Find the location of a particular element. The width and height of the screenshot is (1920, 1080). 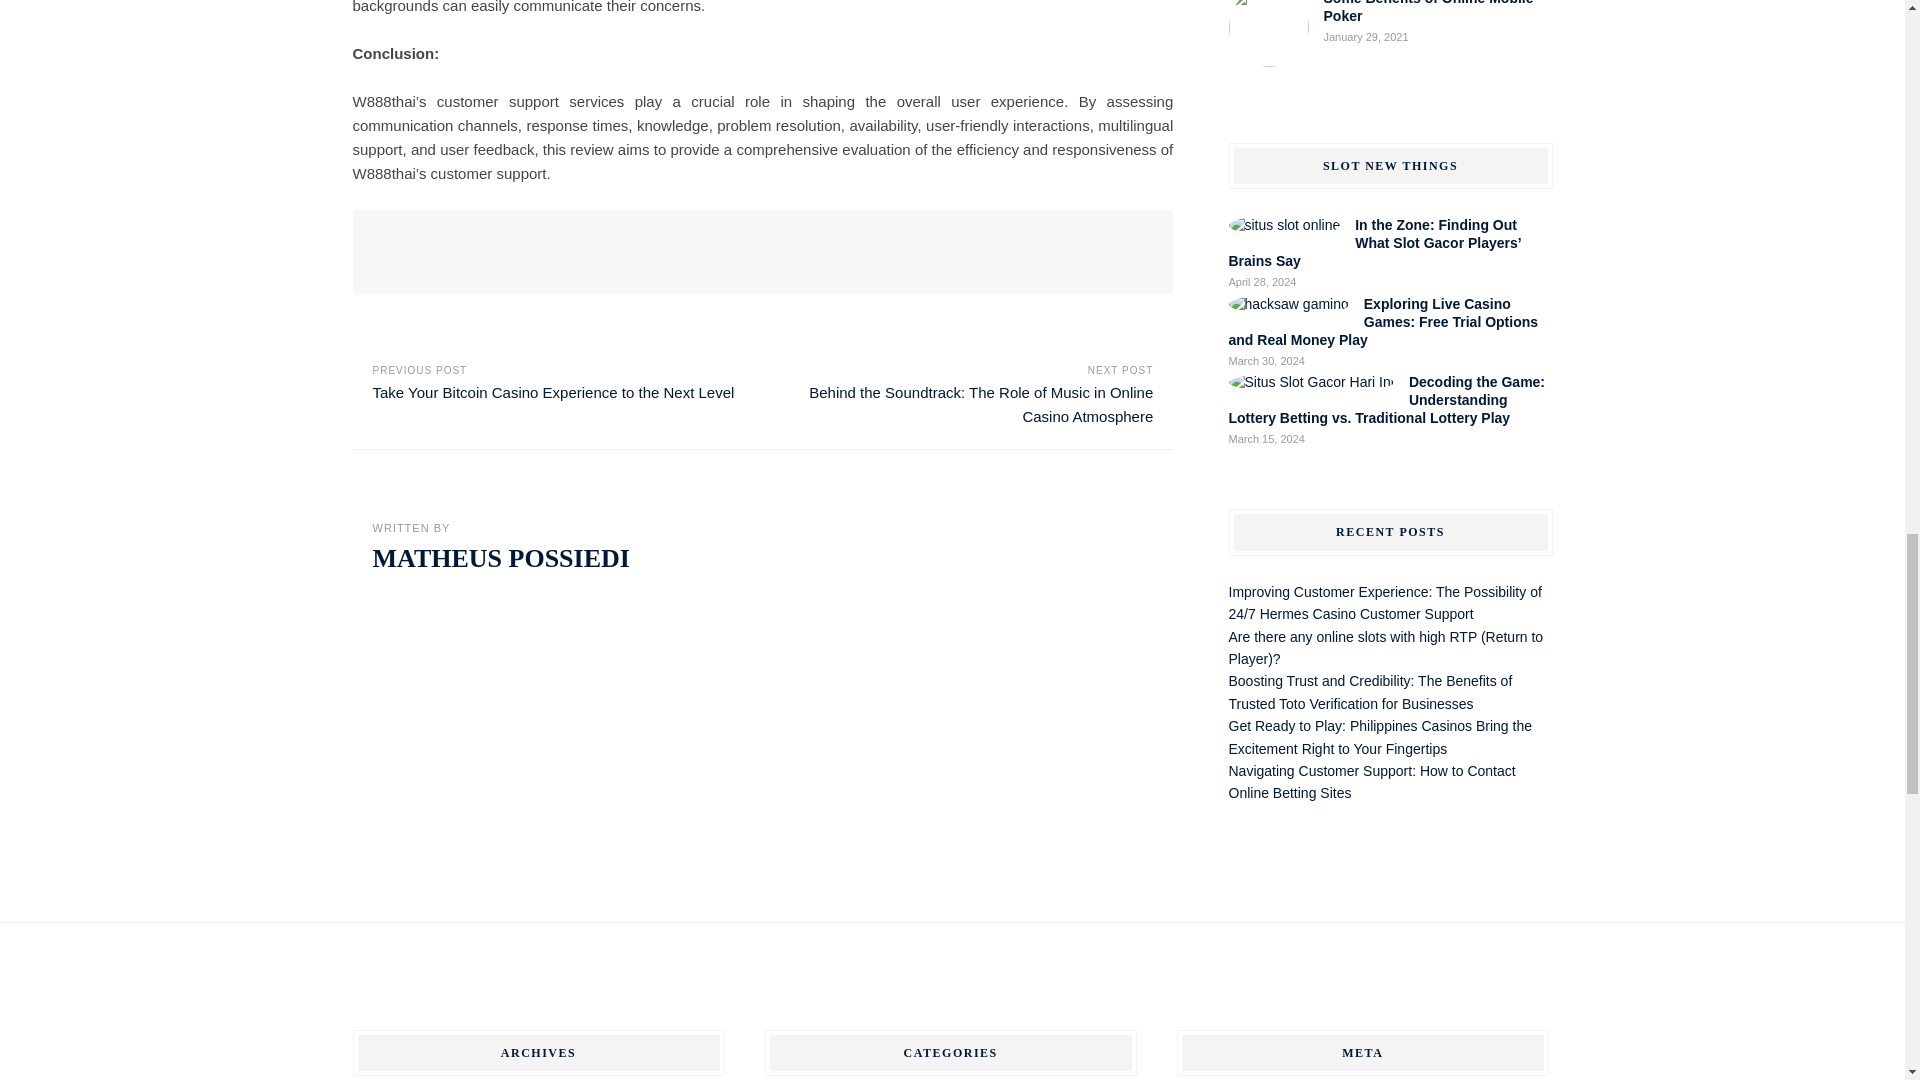

MATHEUS POSSIEDI is located at coordinates (500, 558).